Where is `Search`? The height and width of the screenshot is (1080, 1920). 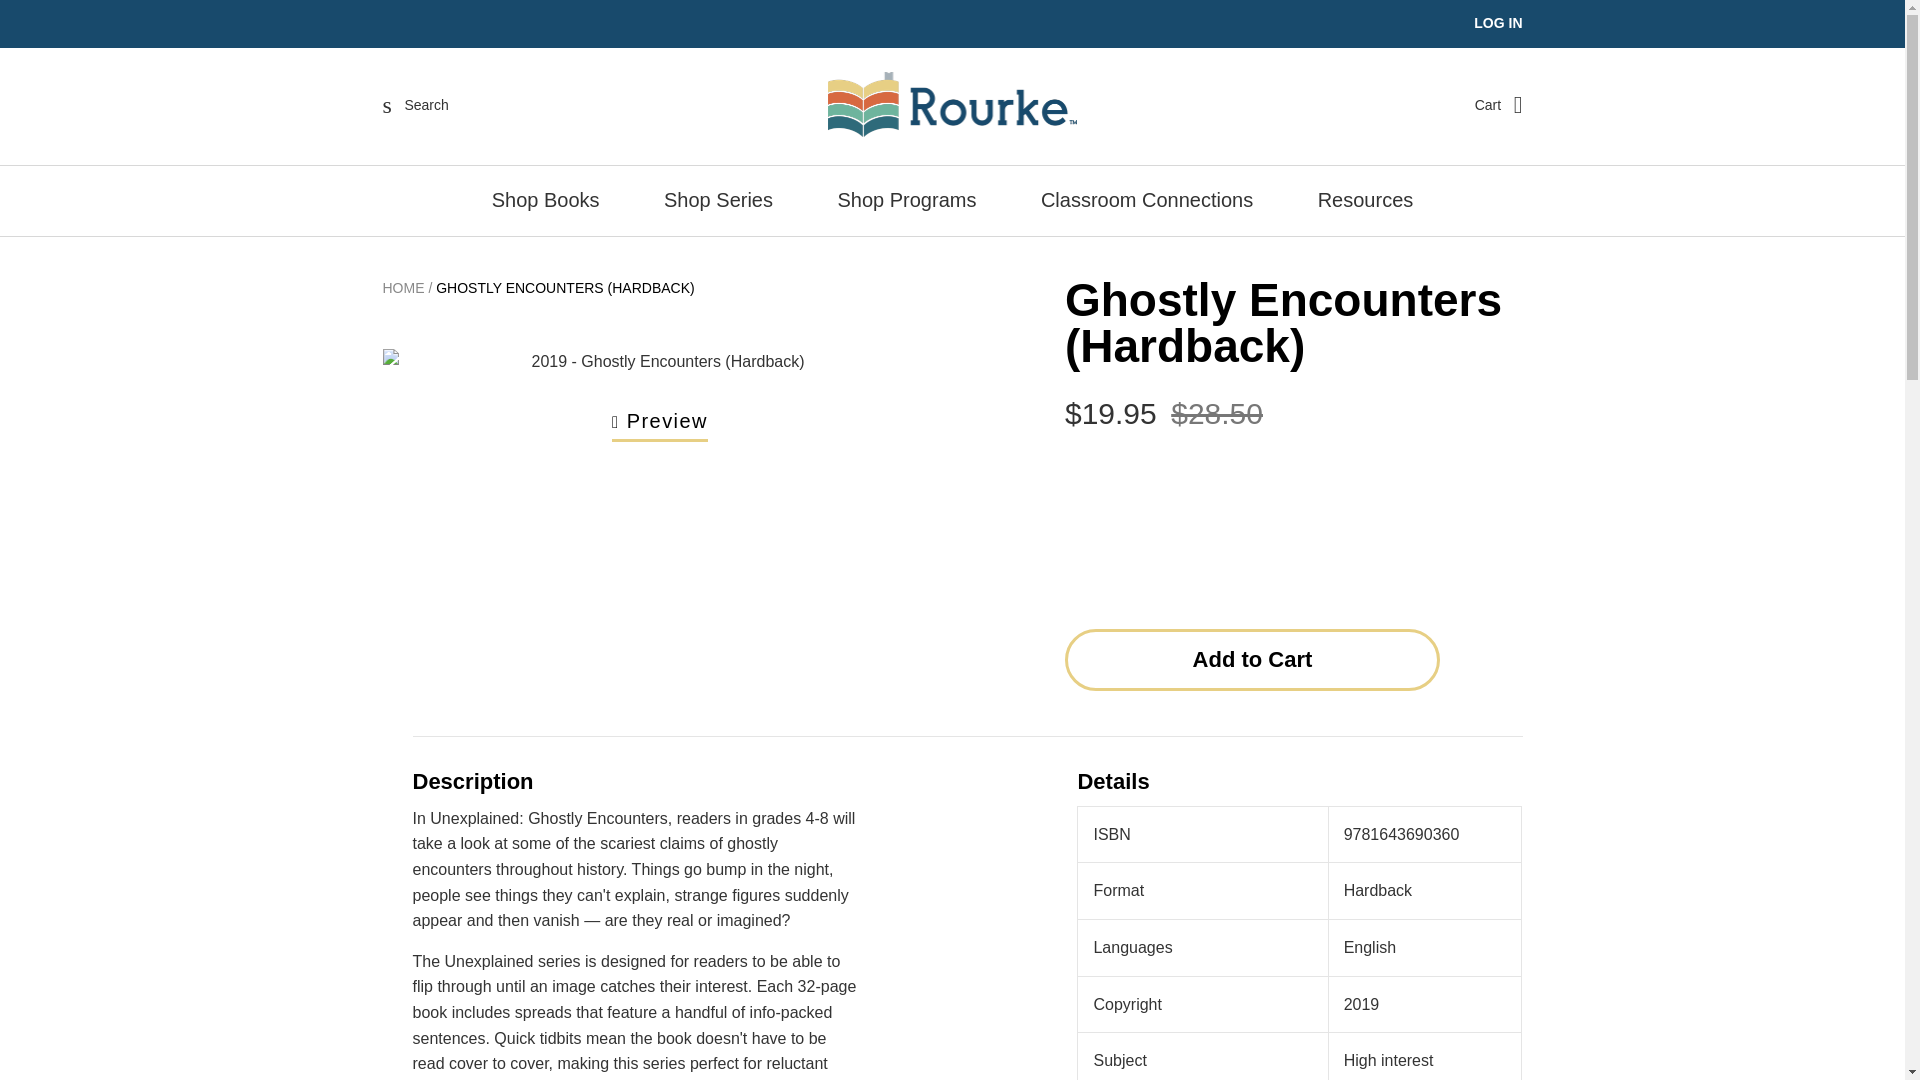 Search is located at coordinates (416, 104).